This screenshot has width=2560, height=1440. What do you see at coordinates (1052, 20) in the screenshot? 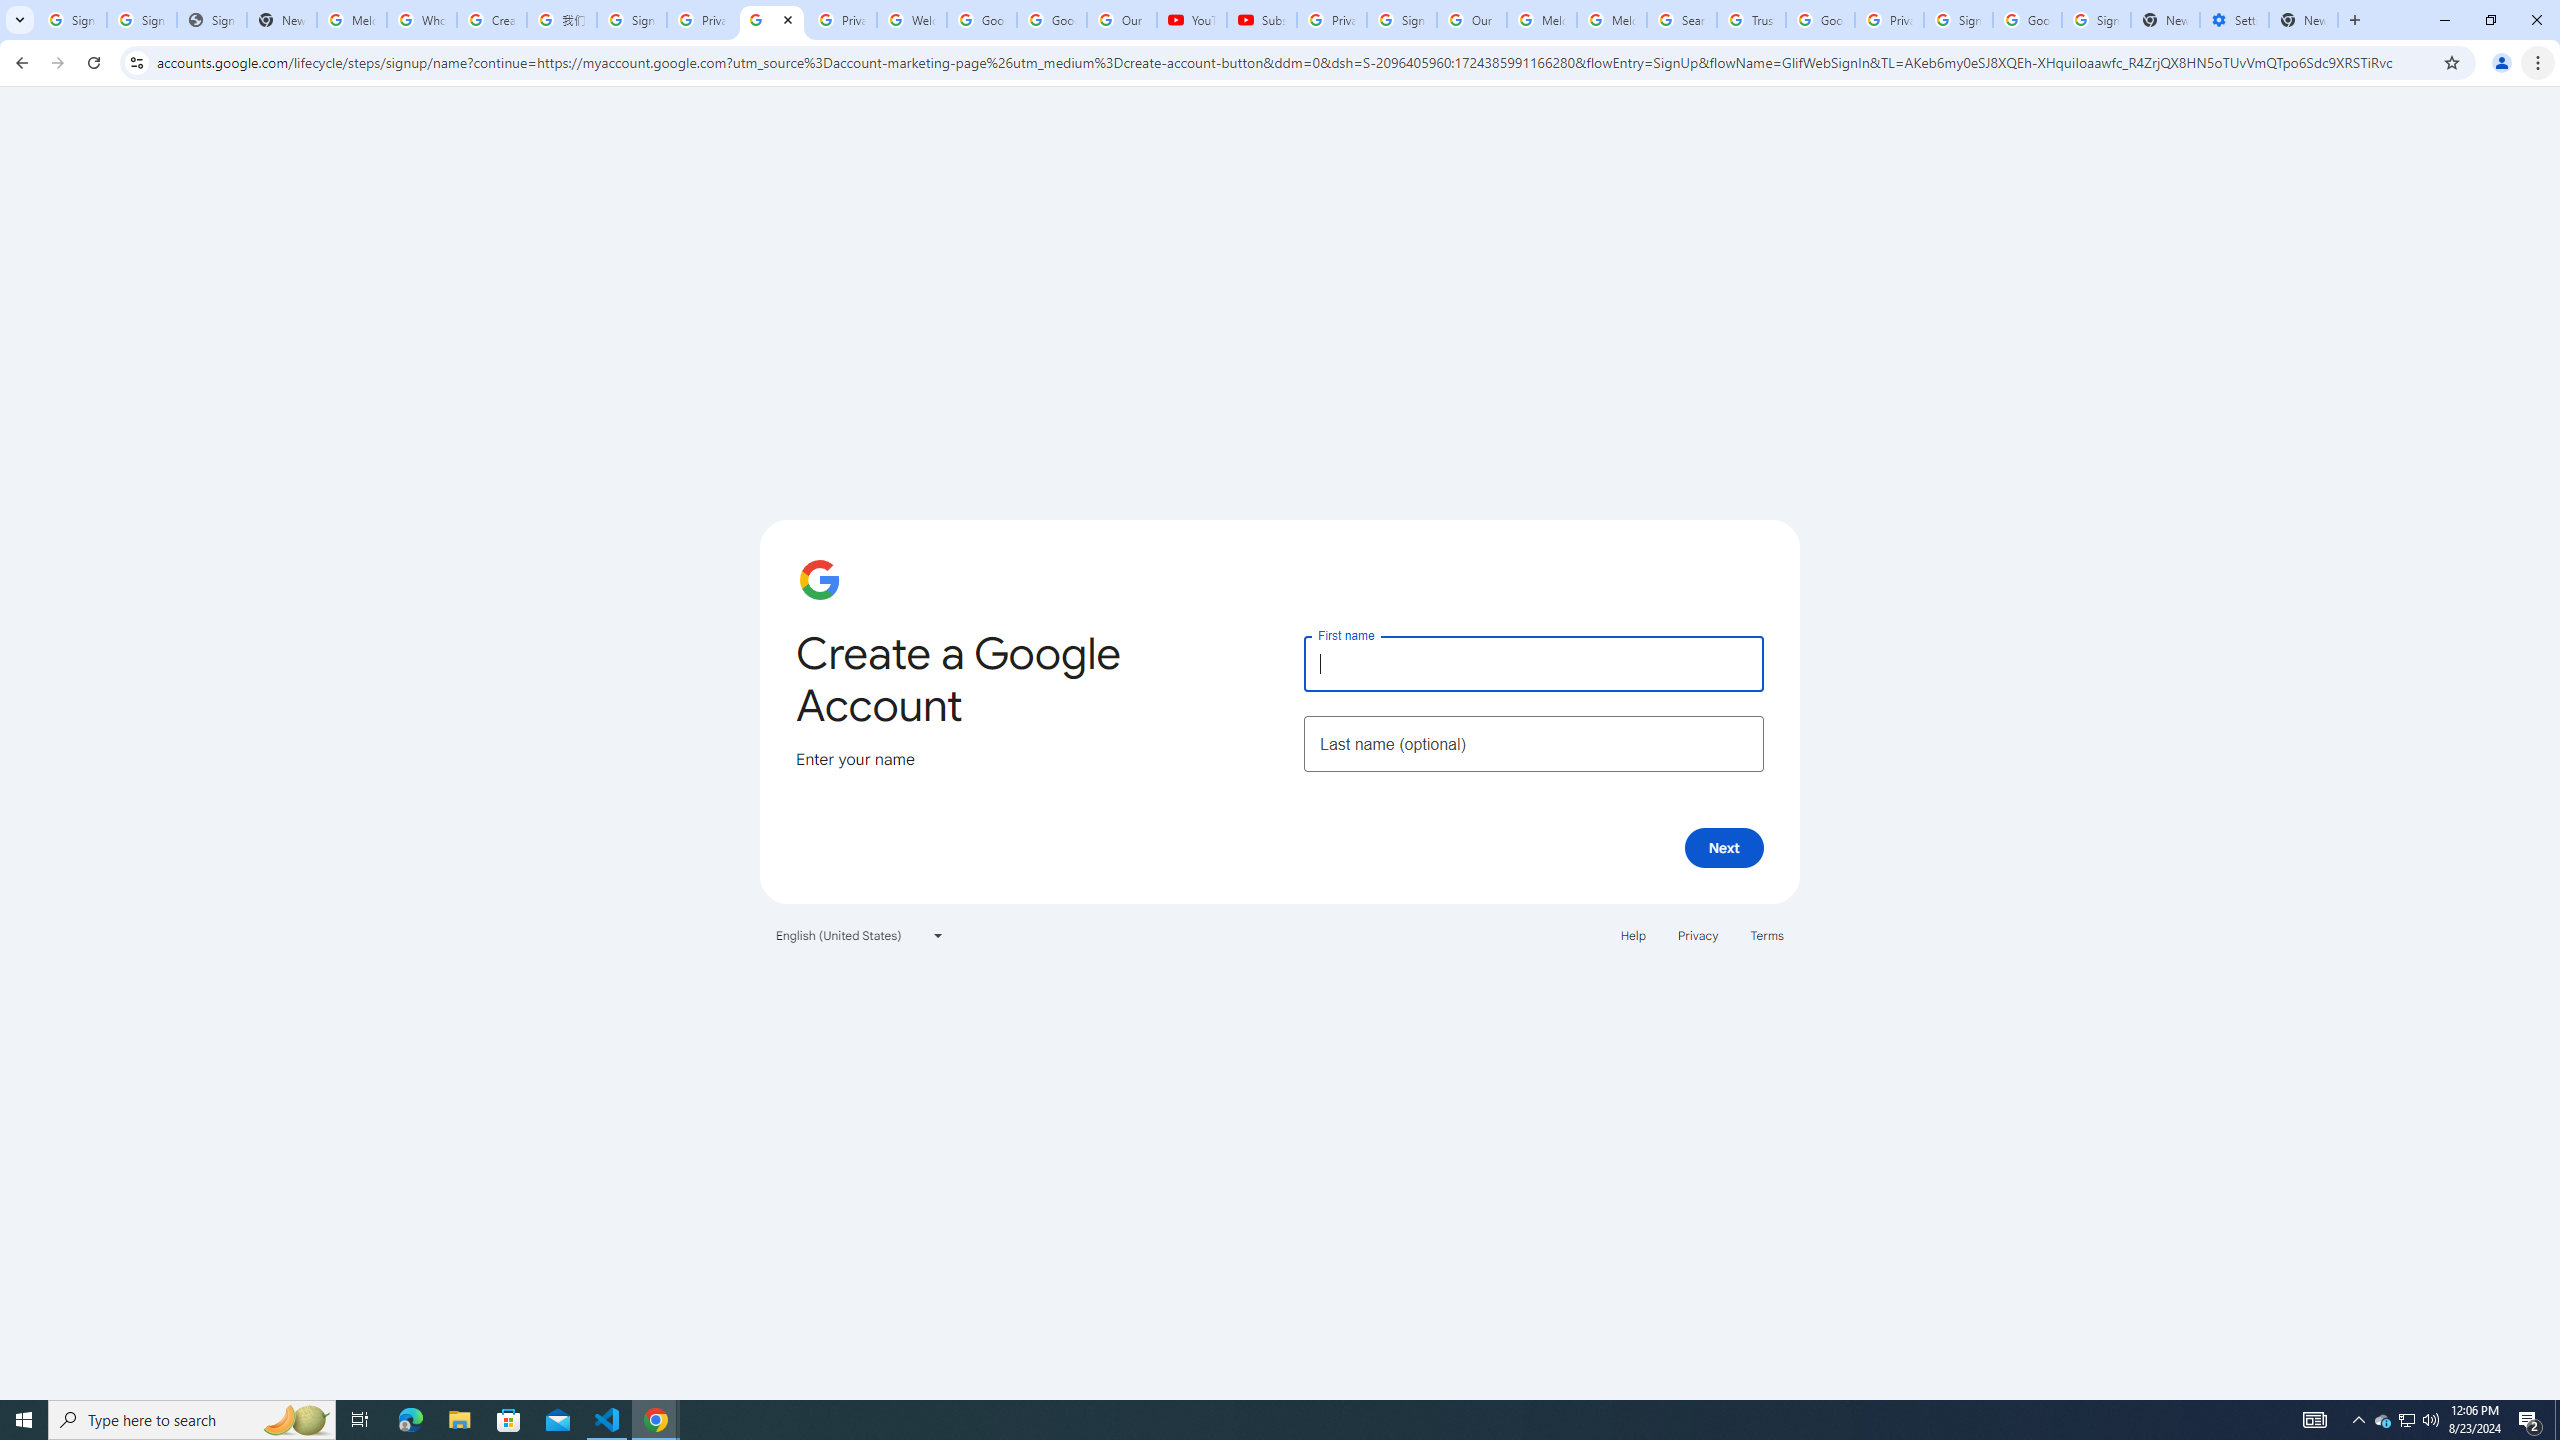
I see `Google Account` at bounding box center [1052, 20].